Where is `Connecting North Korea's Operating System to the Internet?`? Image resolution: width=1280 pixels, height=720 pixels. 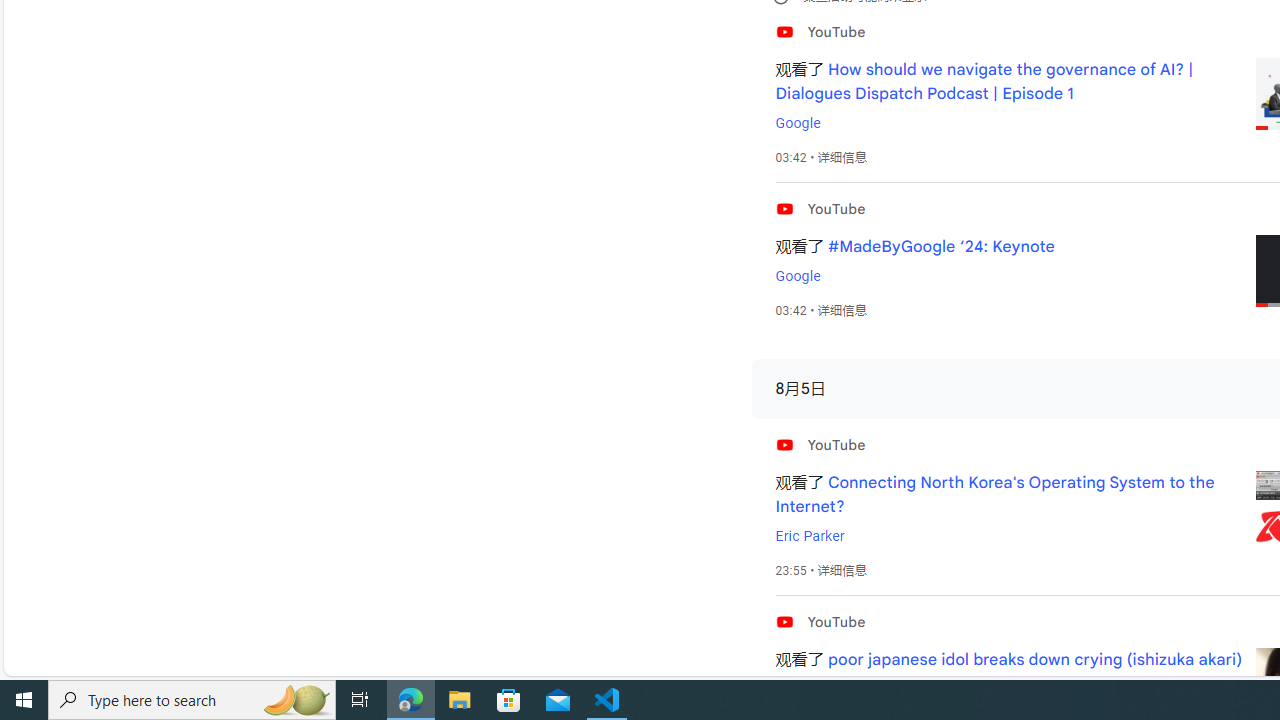
Connecting North Korea's Operating System to the Internet? is located at coordinates (994, 494).